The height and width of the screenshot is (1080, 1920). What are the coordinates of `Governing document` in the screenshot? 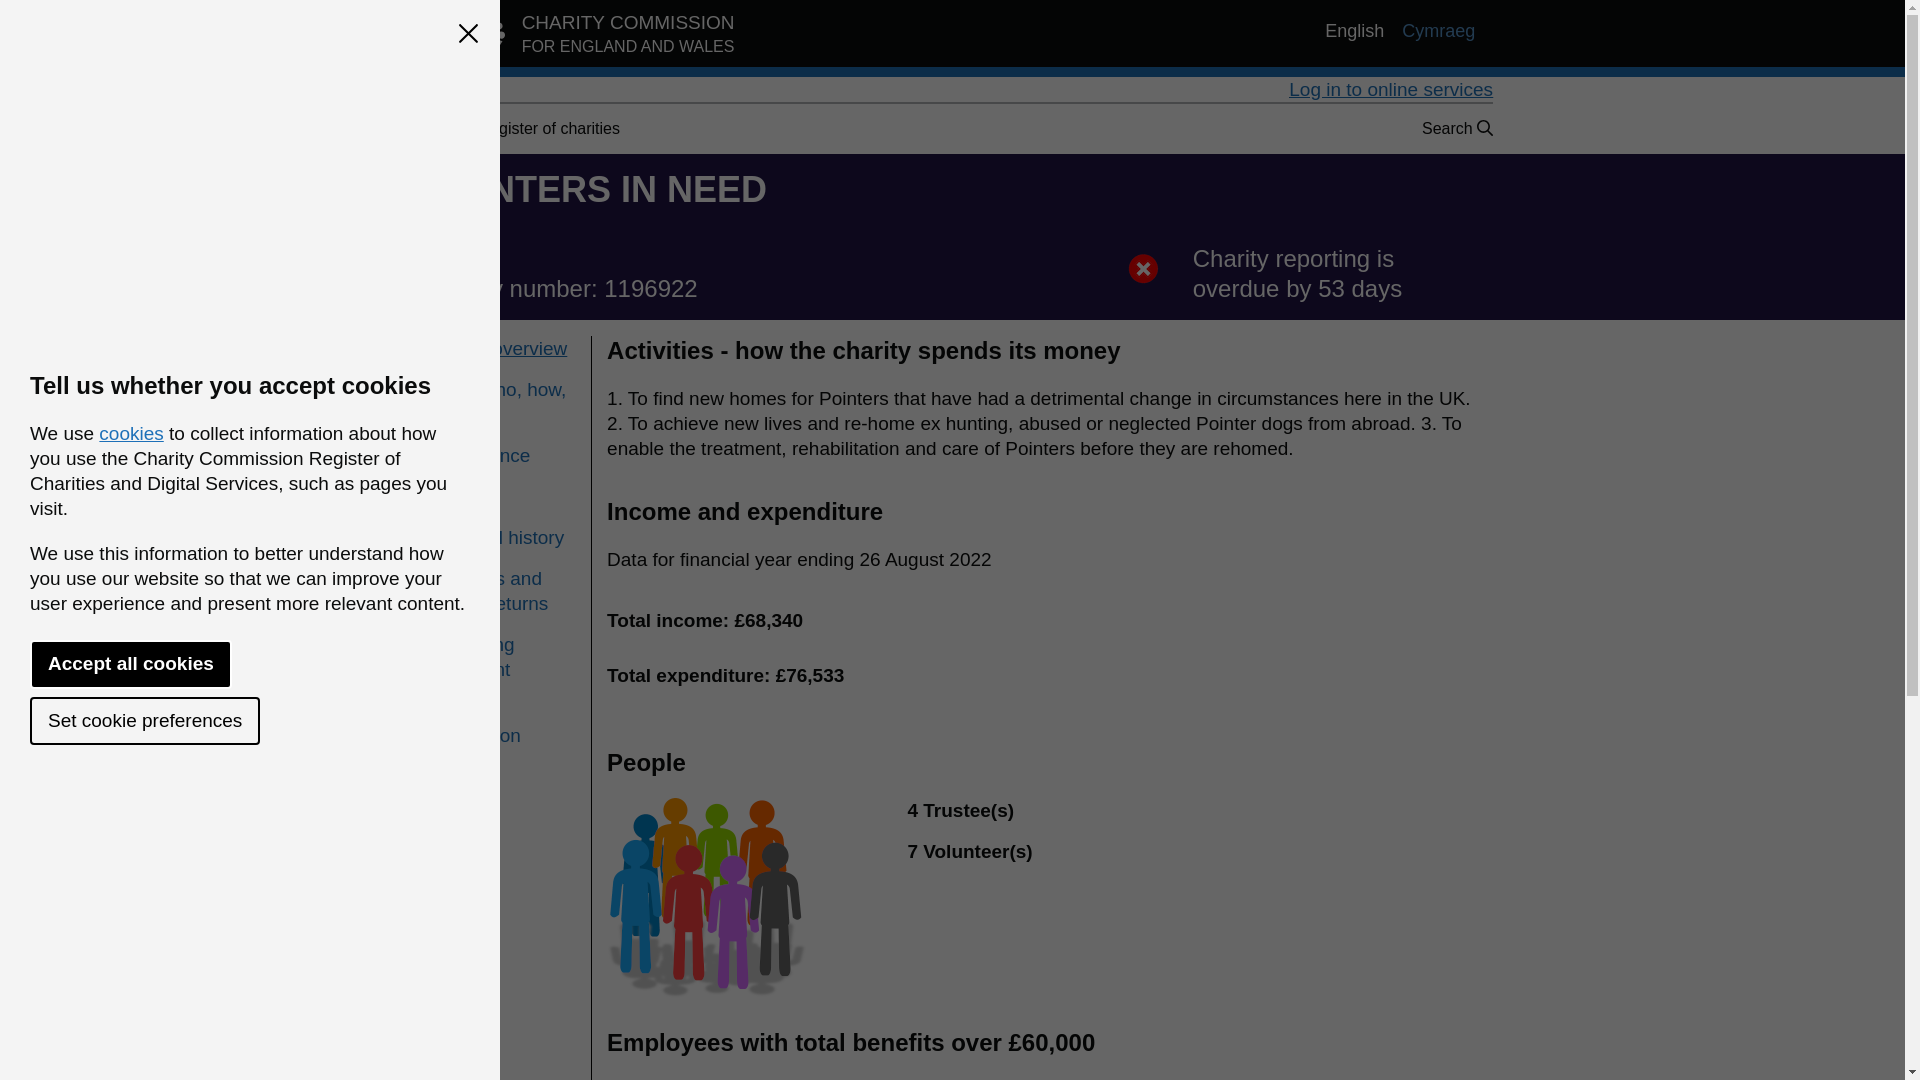 It's located at (501, 656).